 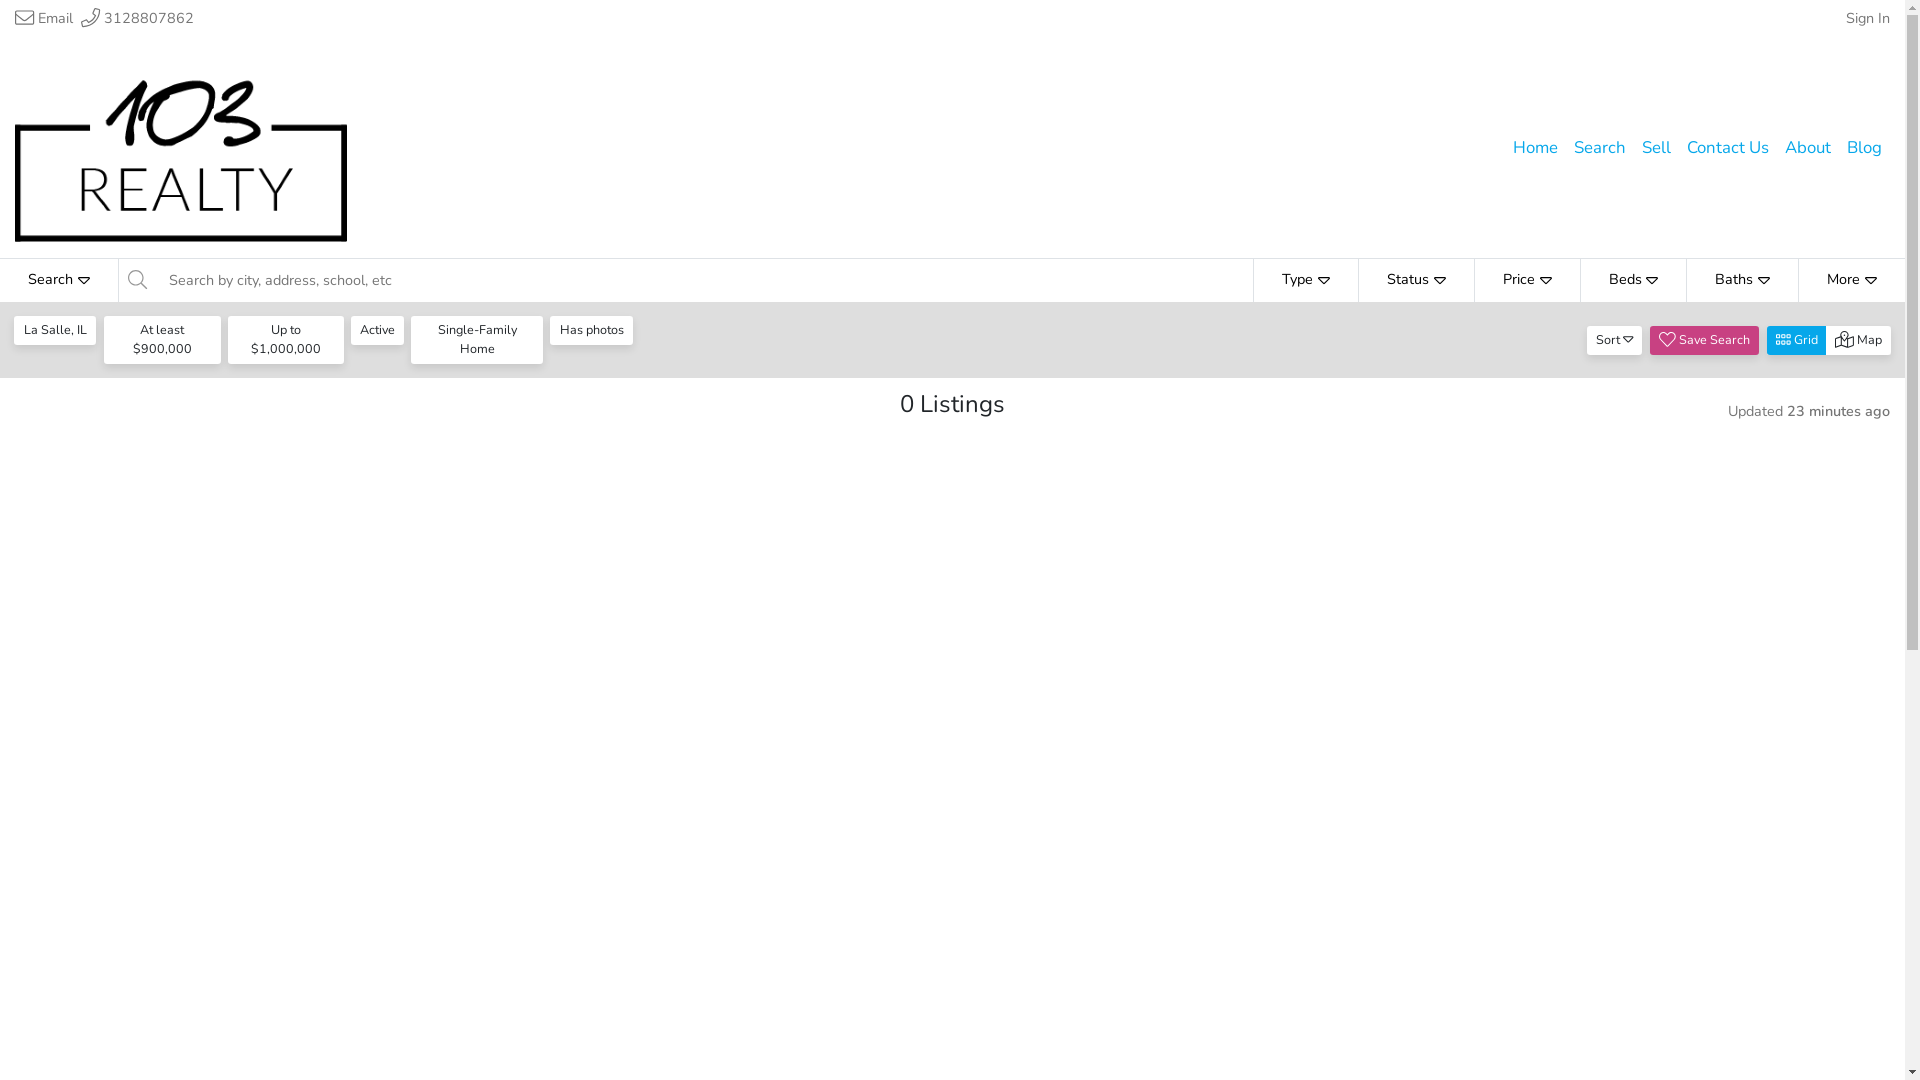 I want to click on Search, so click(x=1600, y=148).